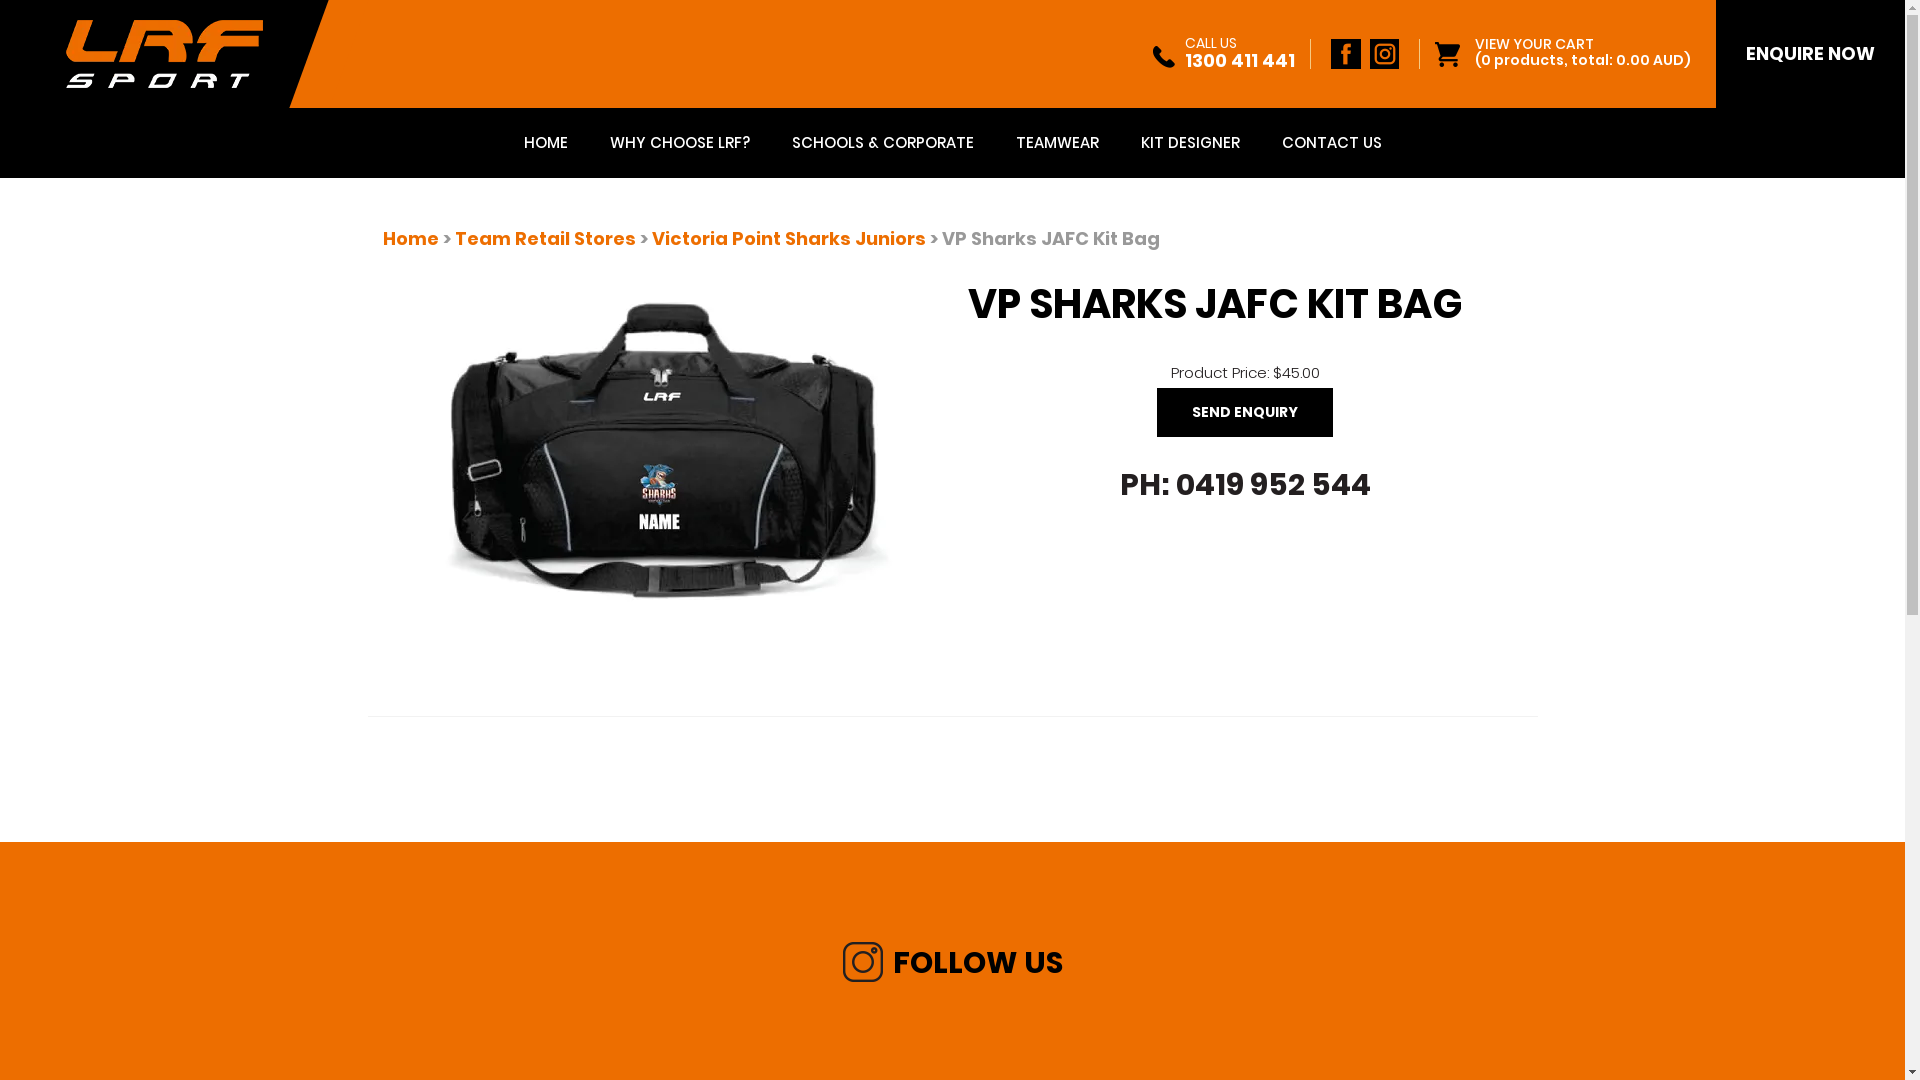 This screenshot has height=1080, width=1920. I want to click on VP Sharks JAFC Kit Bag, so click(660, 448).